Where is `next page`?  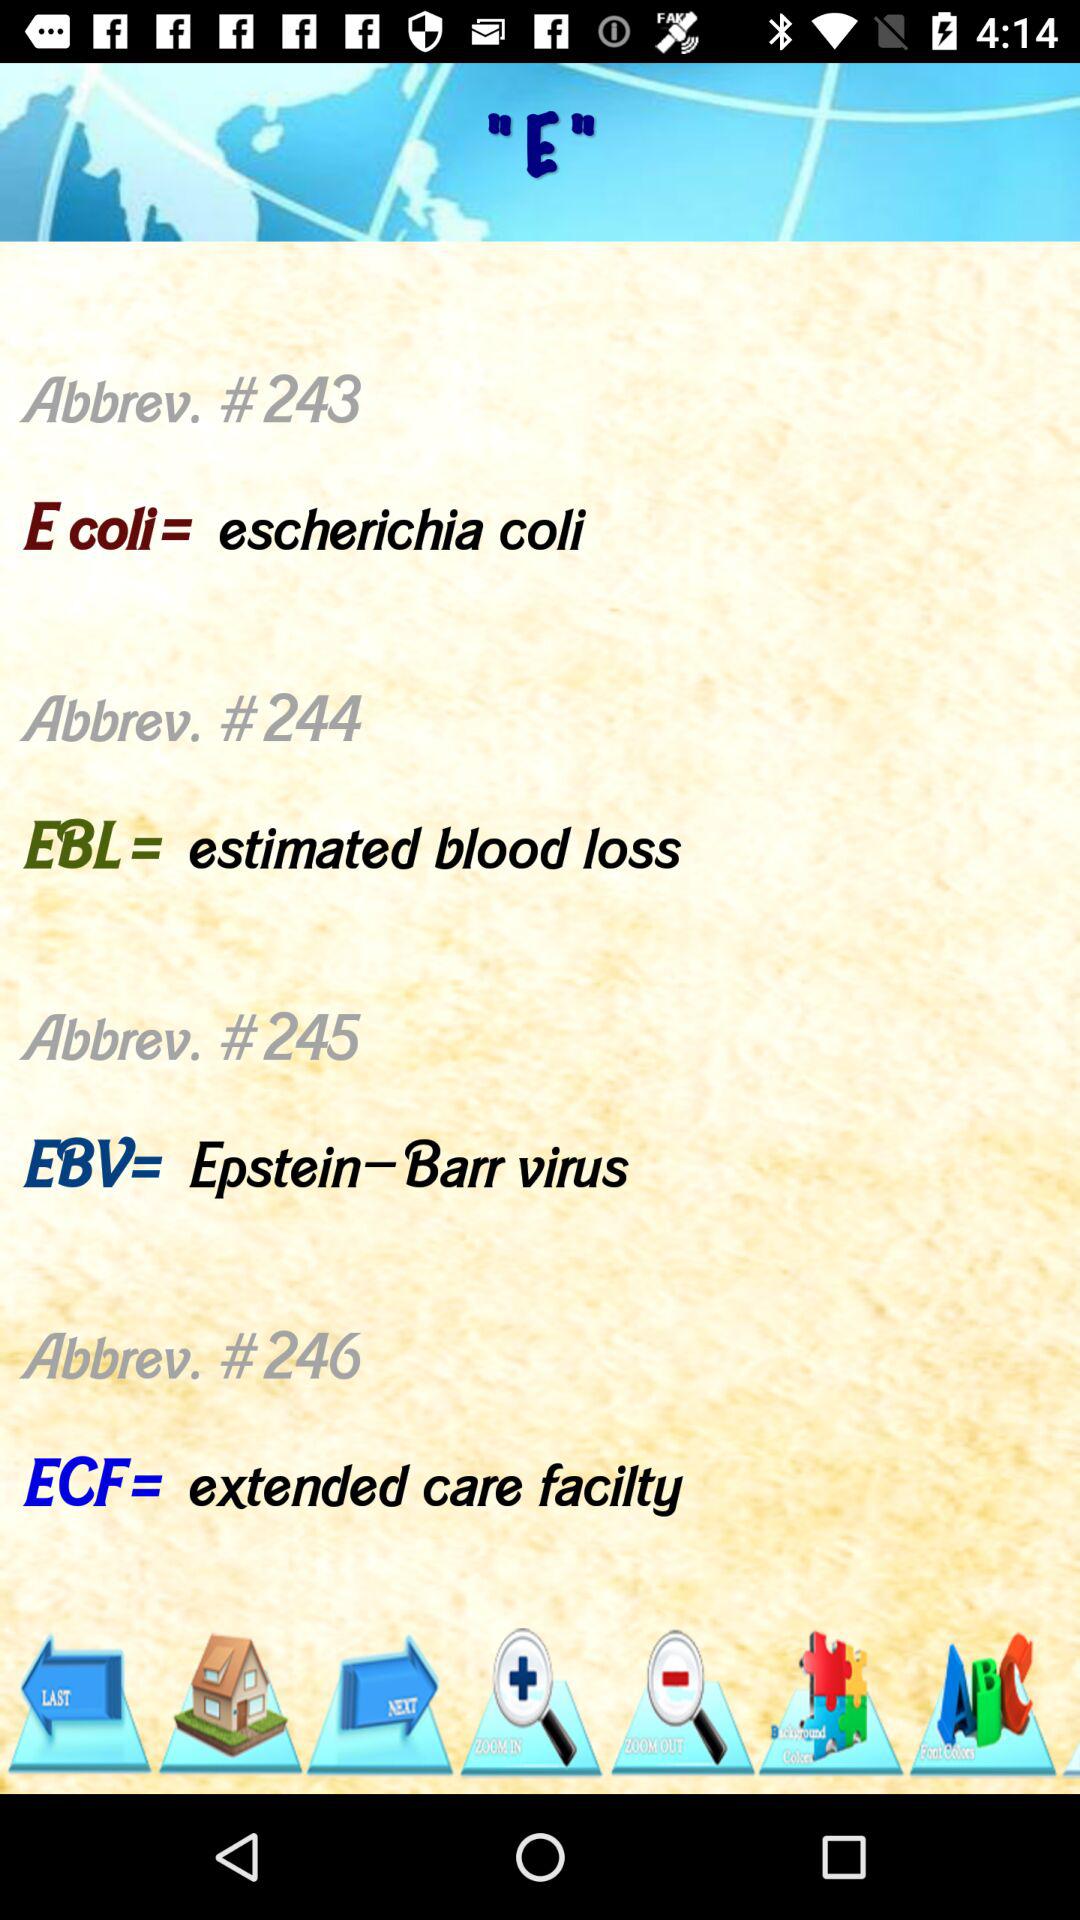
next page is located at coordinates (380, 1704).